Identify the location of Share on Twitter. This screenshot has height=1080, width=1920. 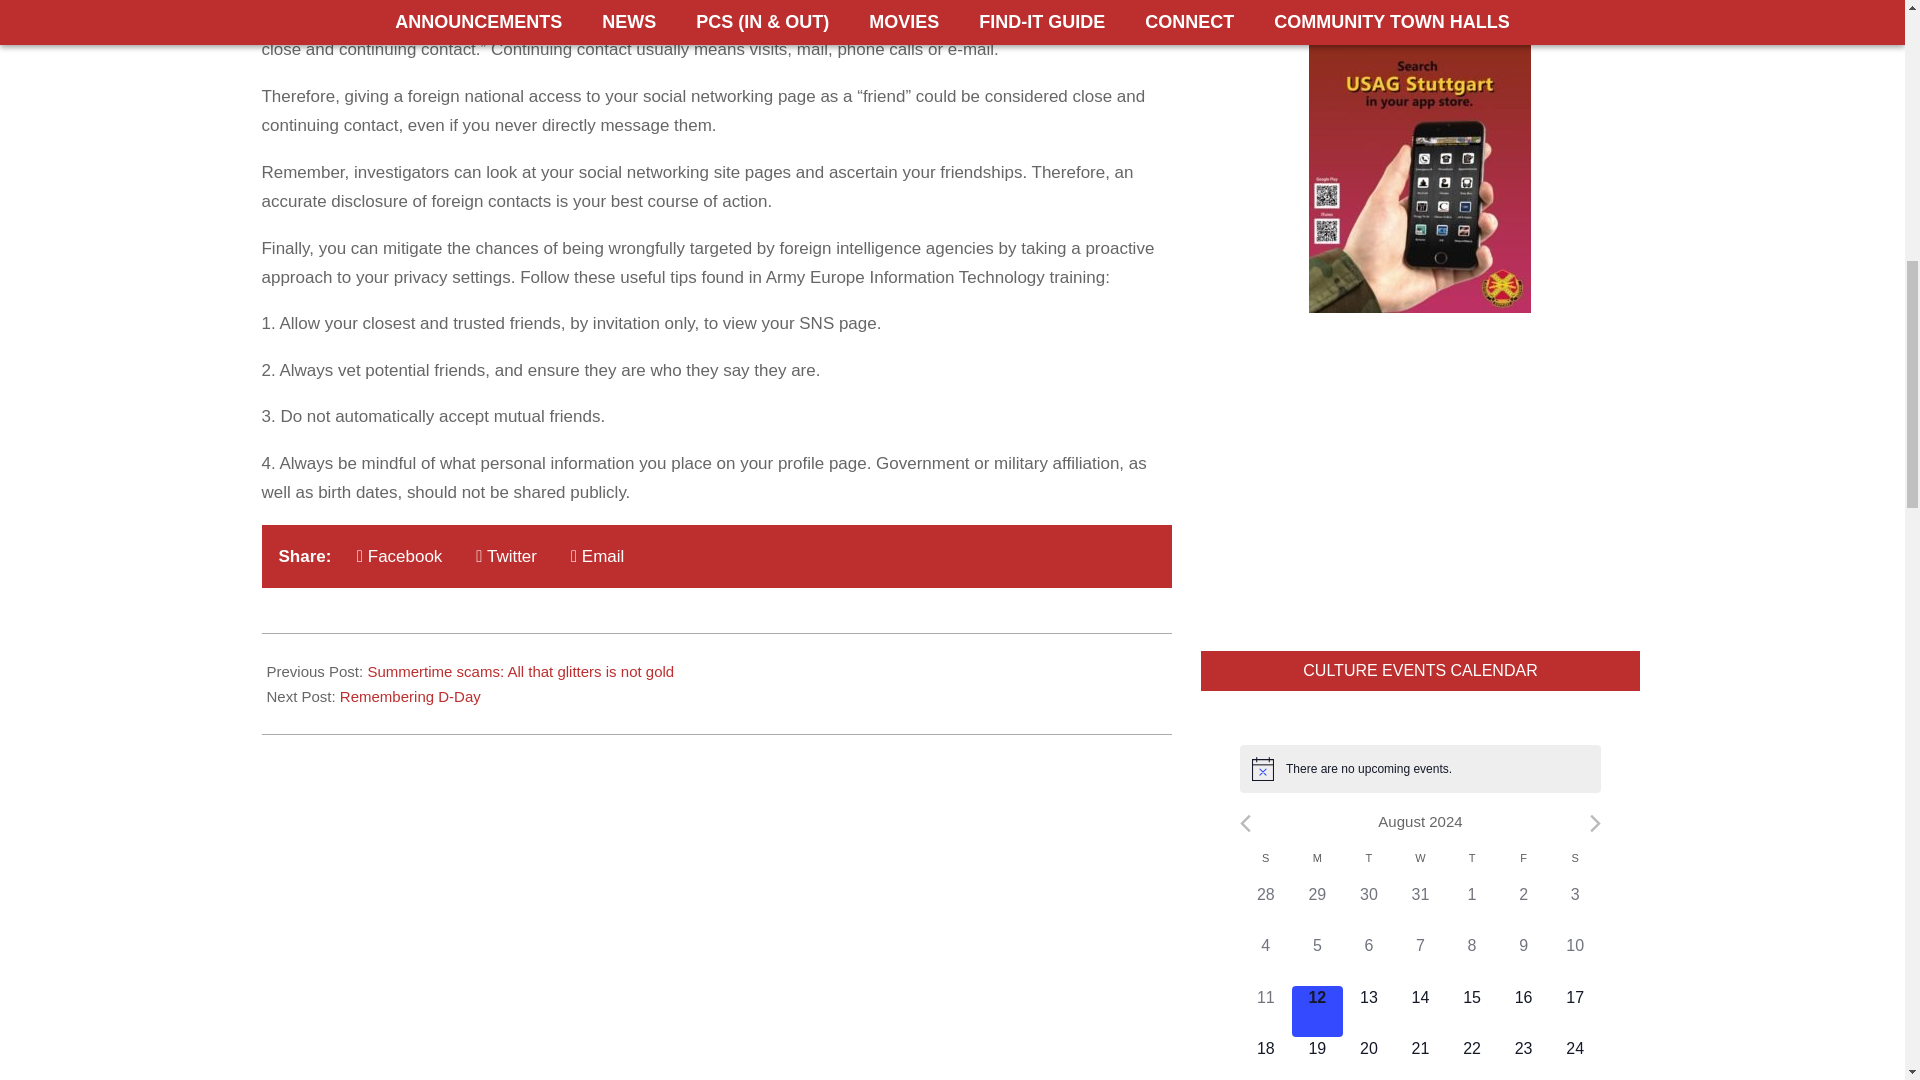
(506, 556).